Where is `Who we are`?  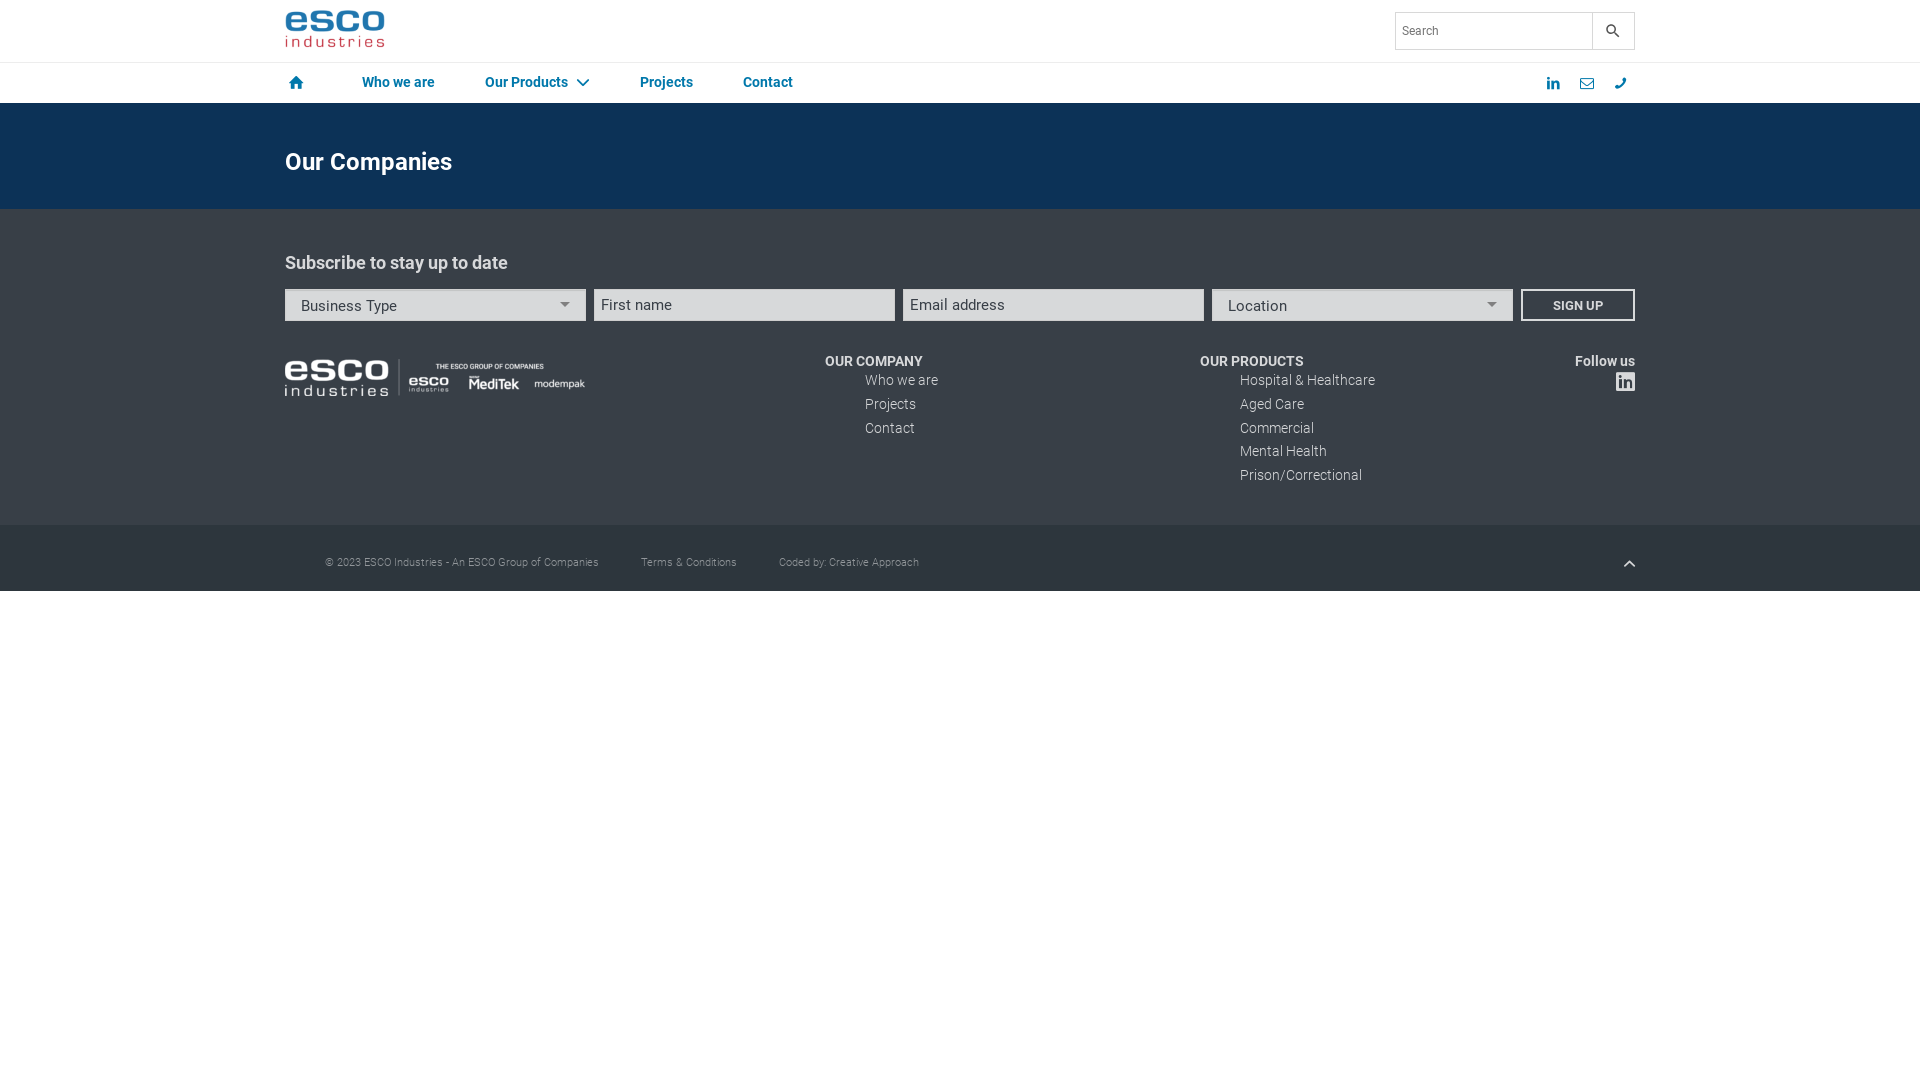 Who we are is located at coordinates (902, 380).